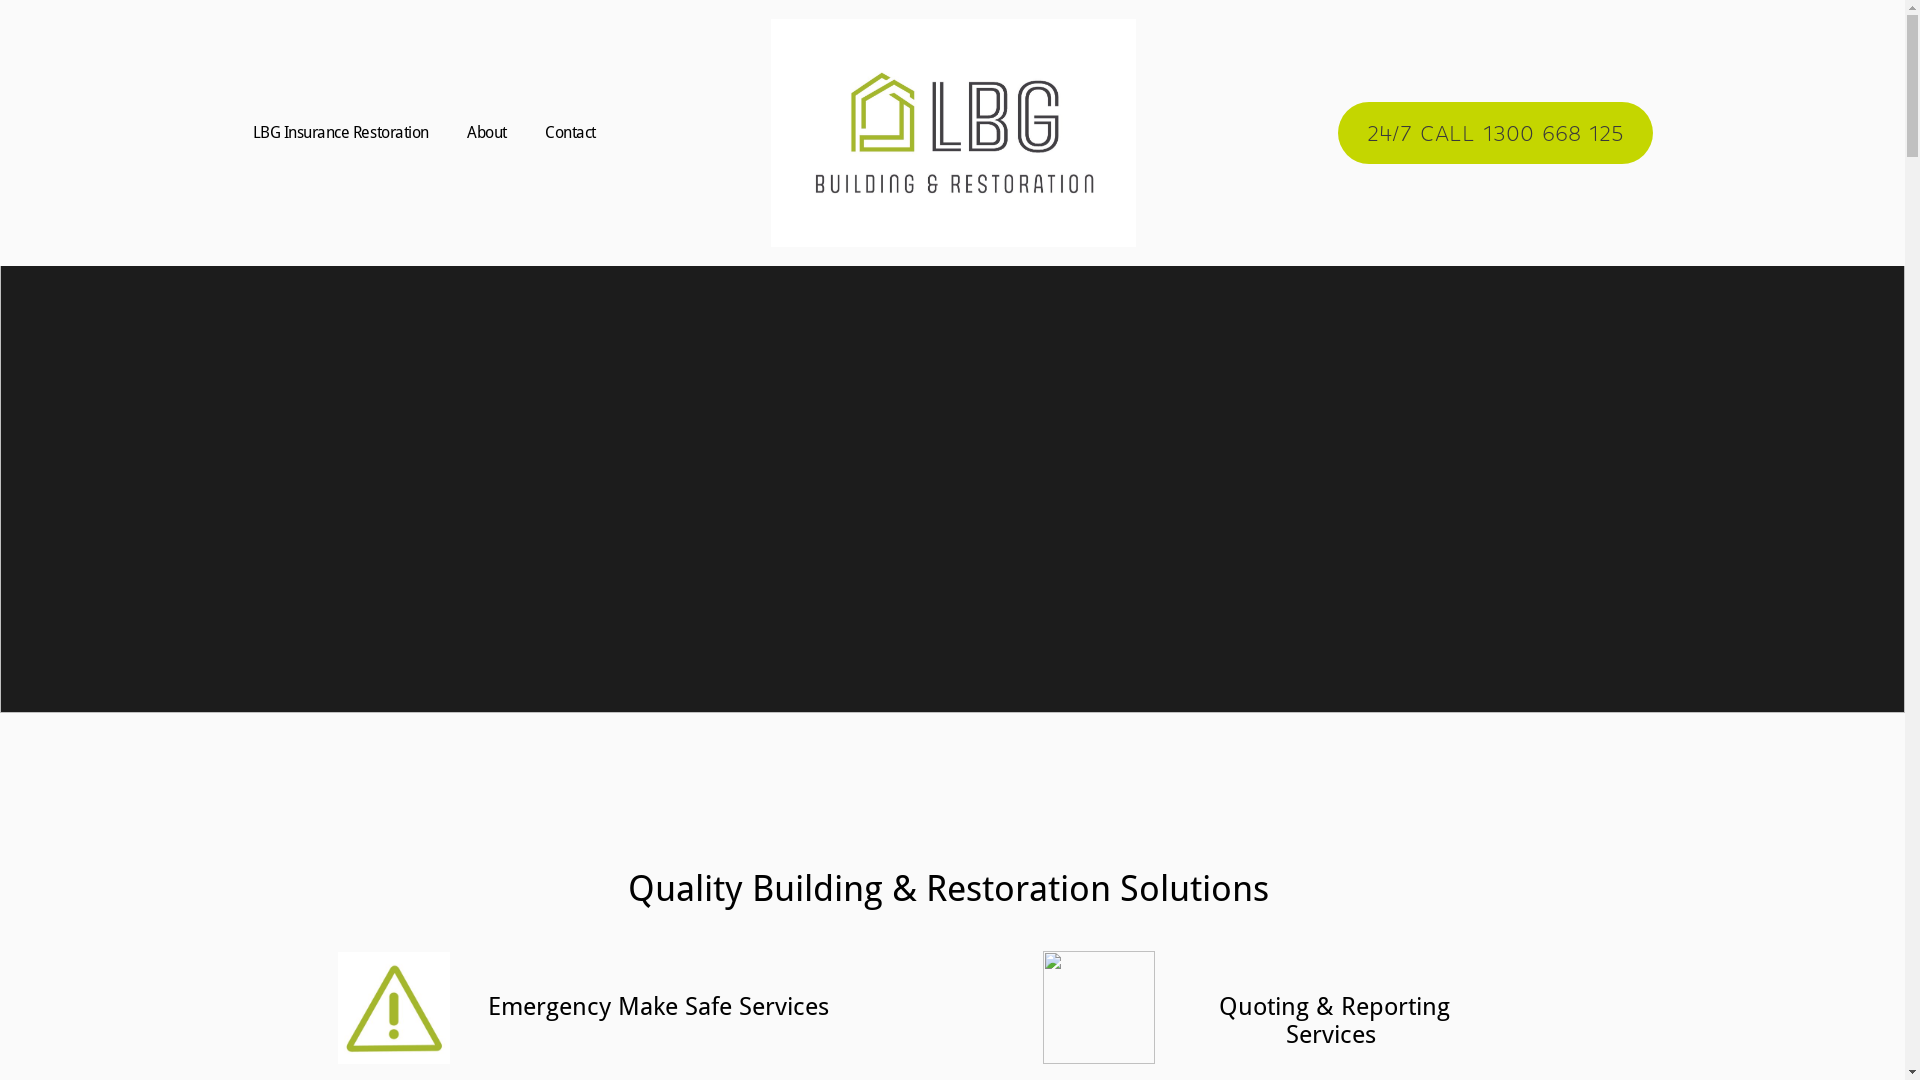  Describe the element at coordinates (1496, 133) in the screenshot. I see `24/7 CALL 1300 668 125` at that location.